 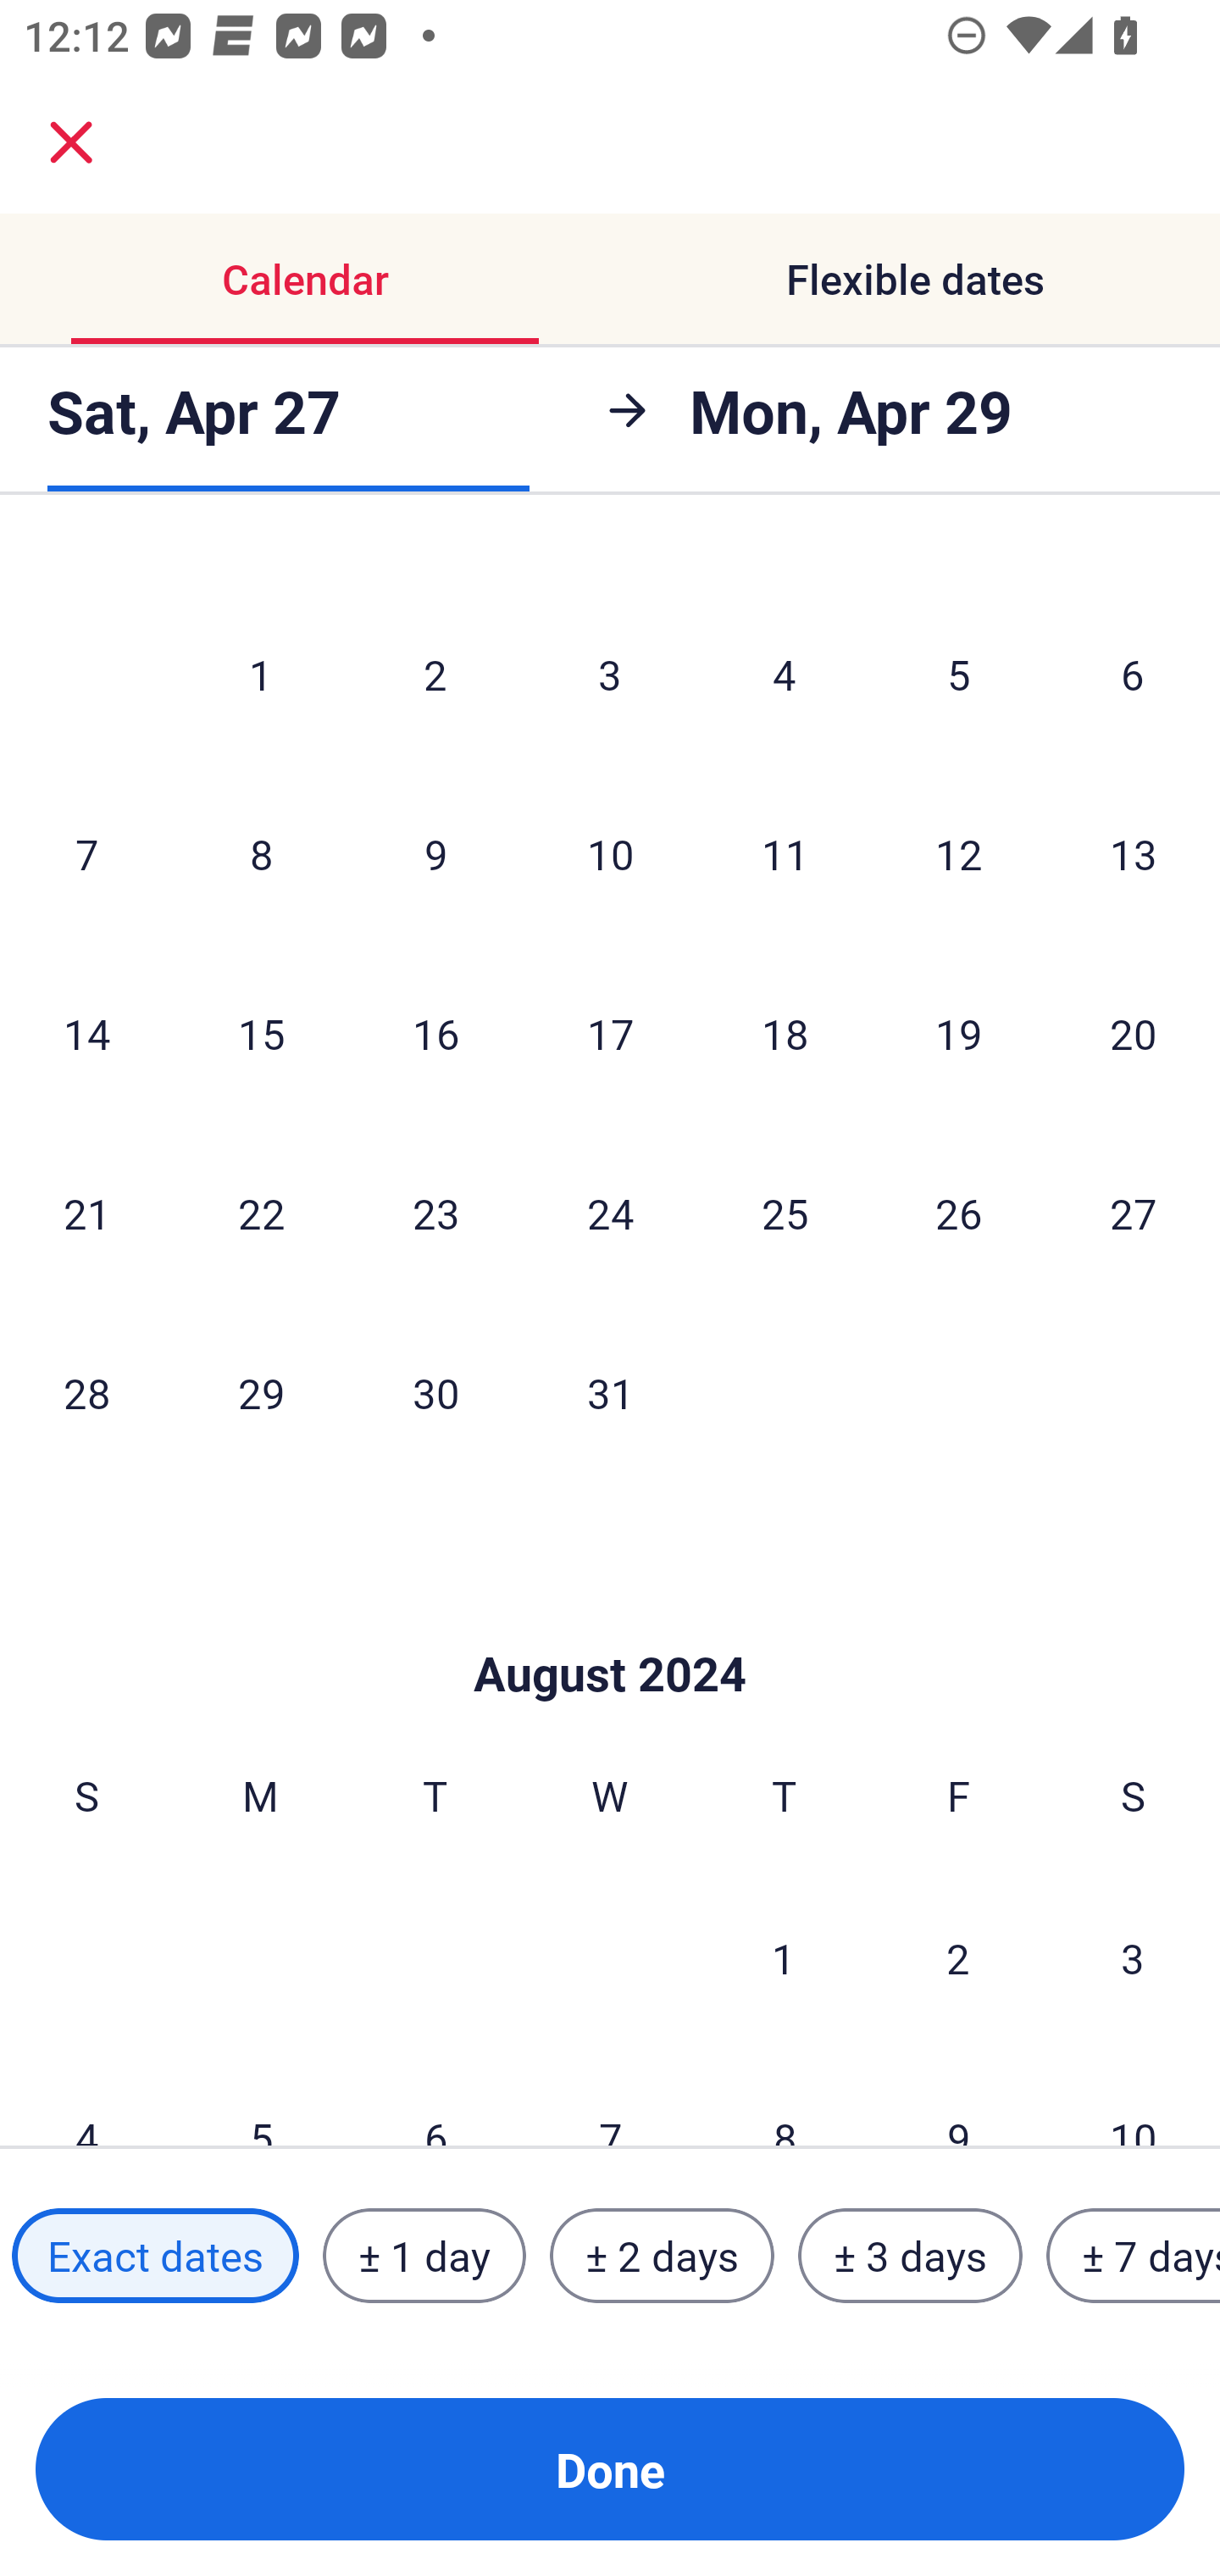 I want to click on 13 Saturday, July 13, 2024, so click(x=1134, y=853).